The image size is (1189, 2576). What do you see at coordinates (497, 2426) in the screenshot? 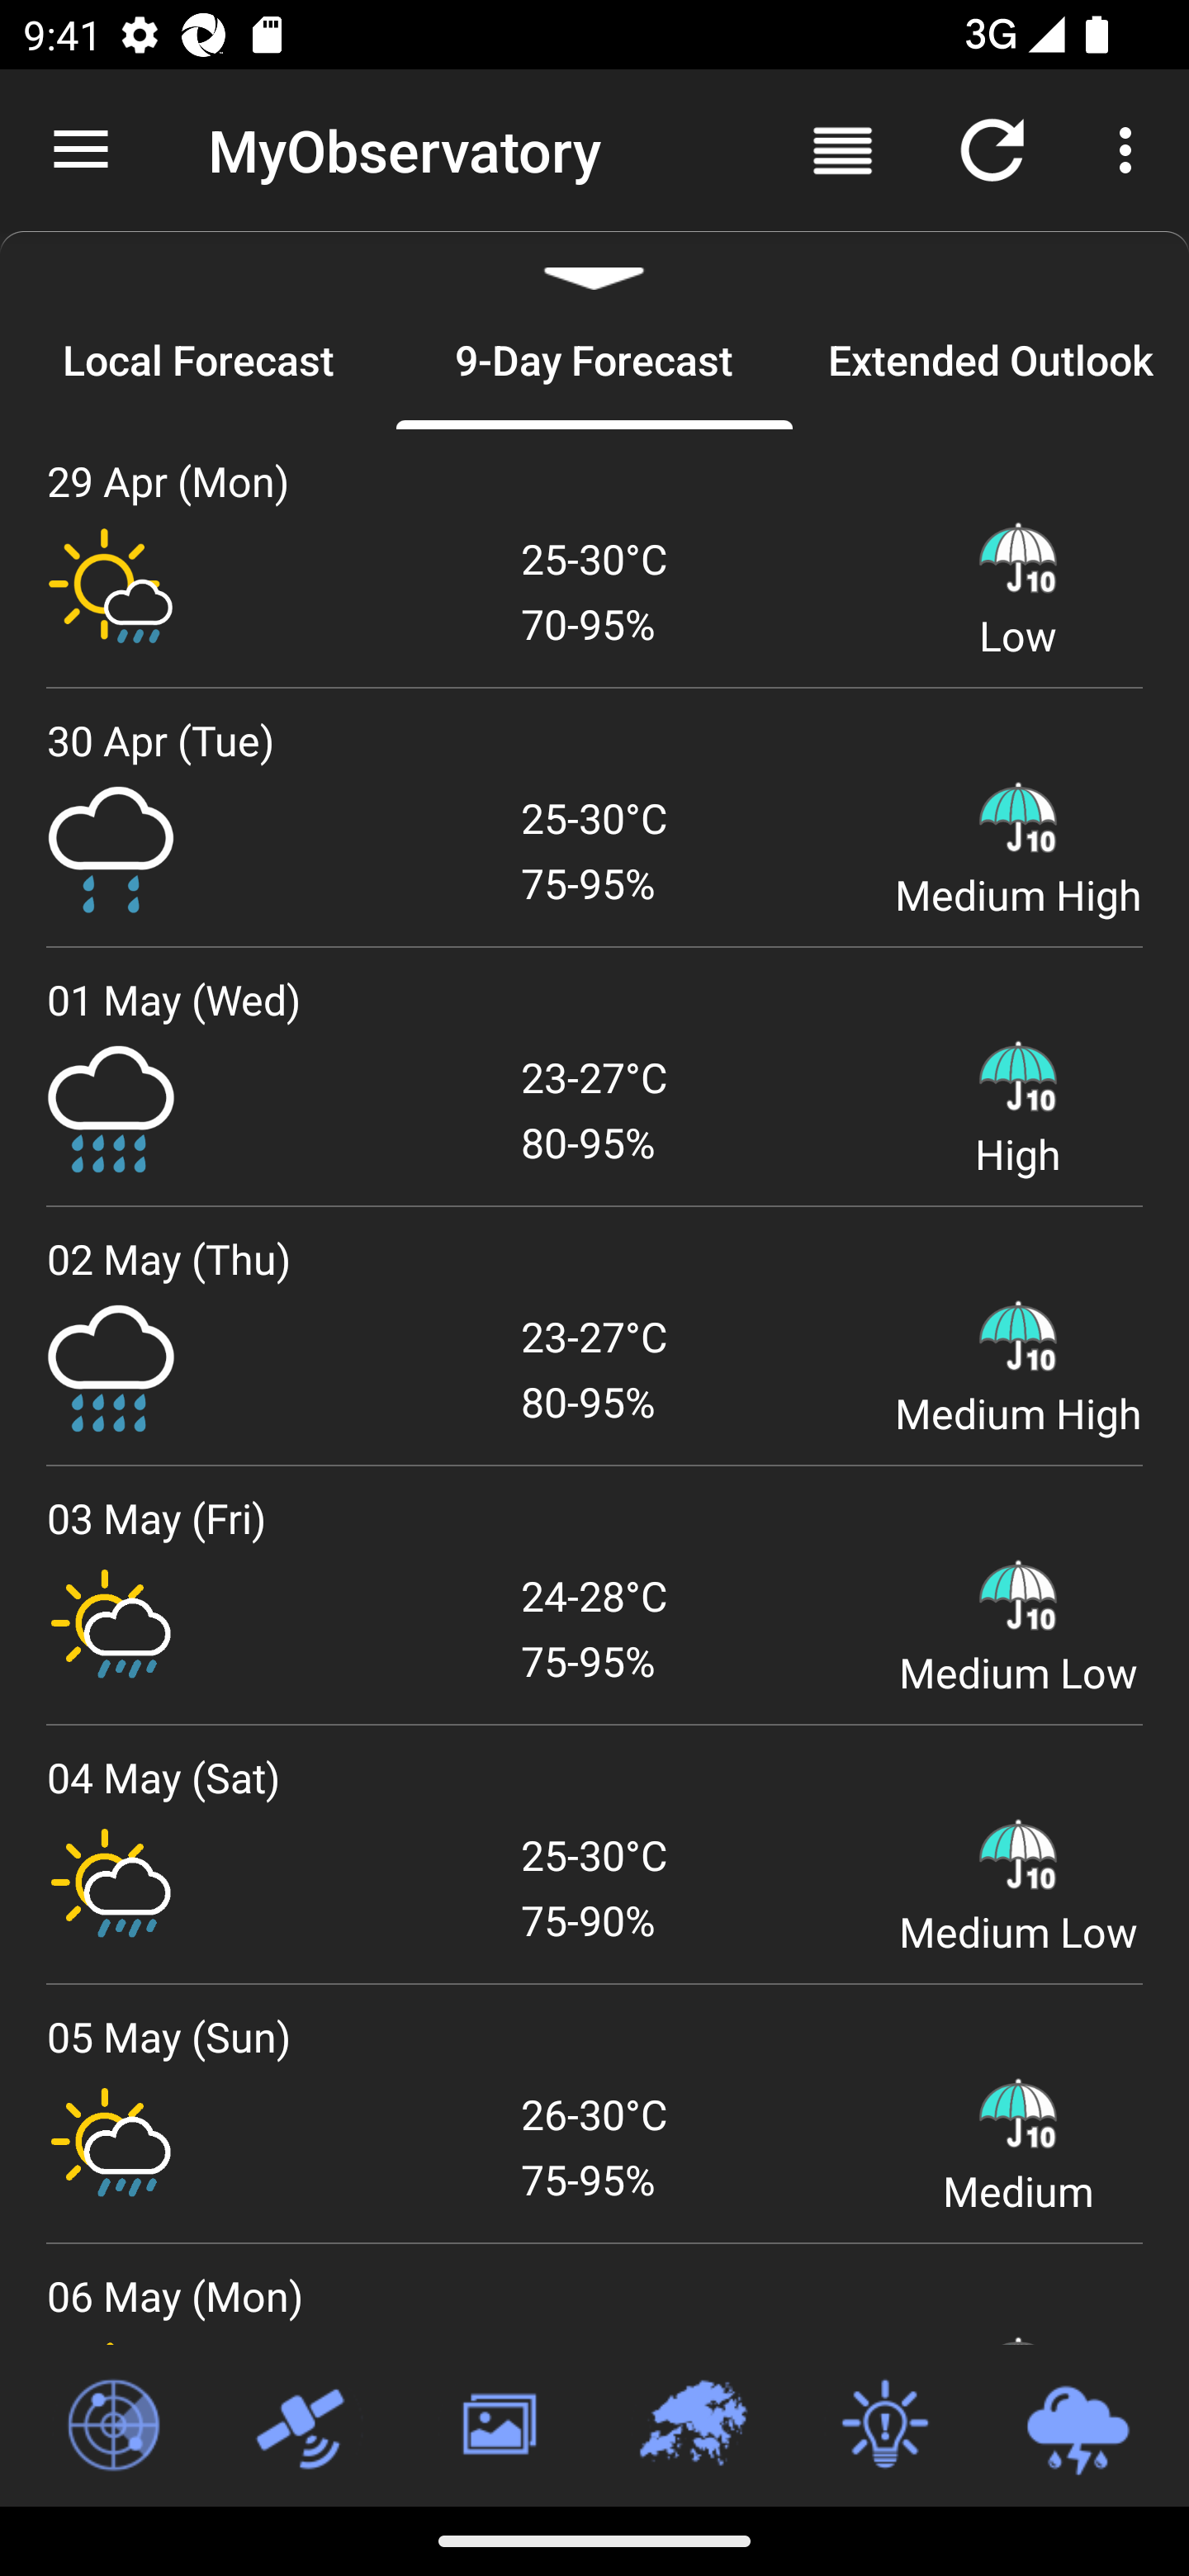
I see `Weather Photos` at bounding box center [497, 2426].